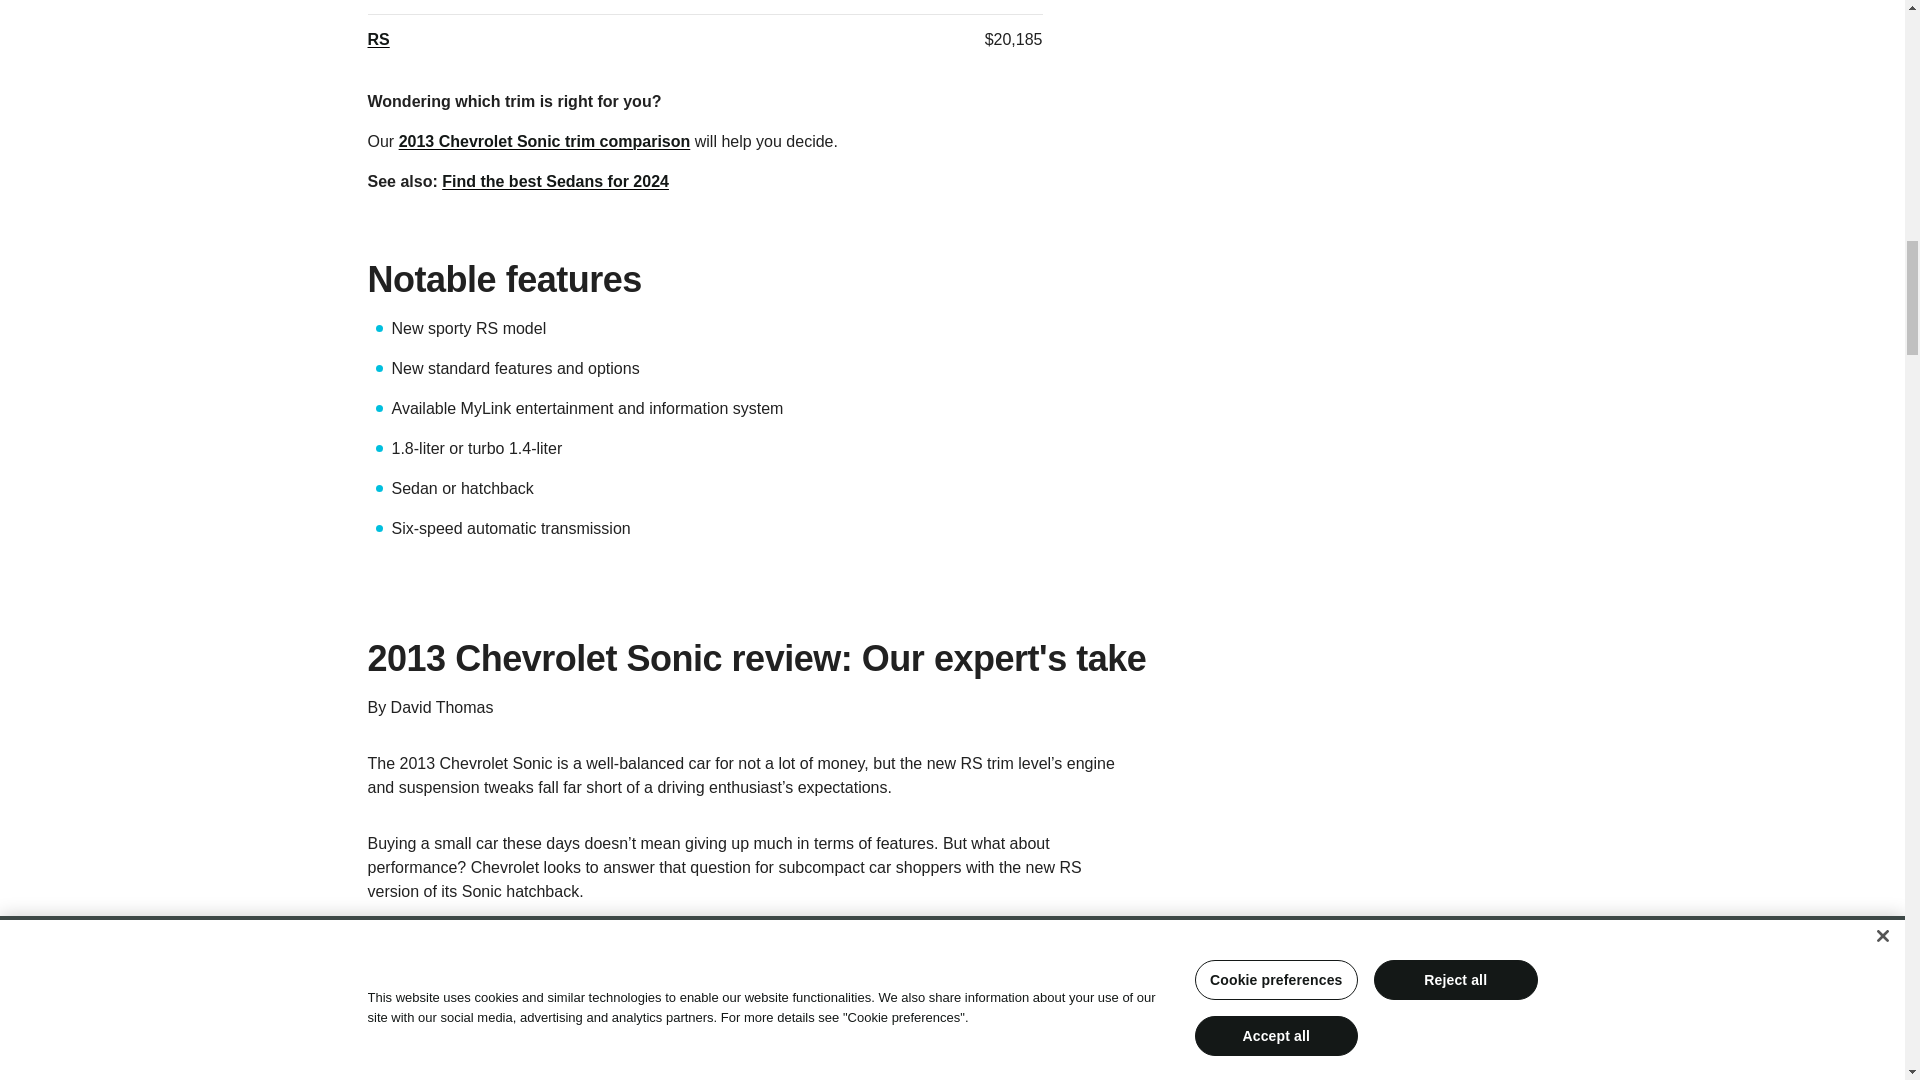 The image size is (1920, 1080). Describe the element at coordinates (378, 40) in the screenshot. I see `RS` at that location.